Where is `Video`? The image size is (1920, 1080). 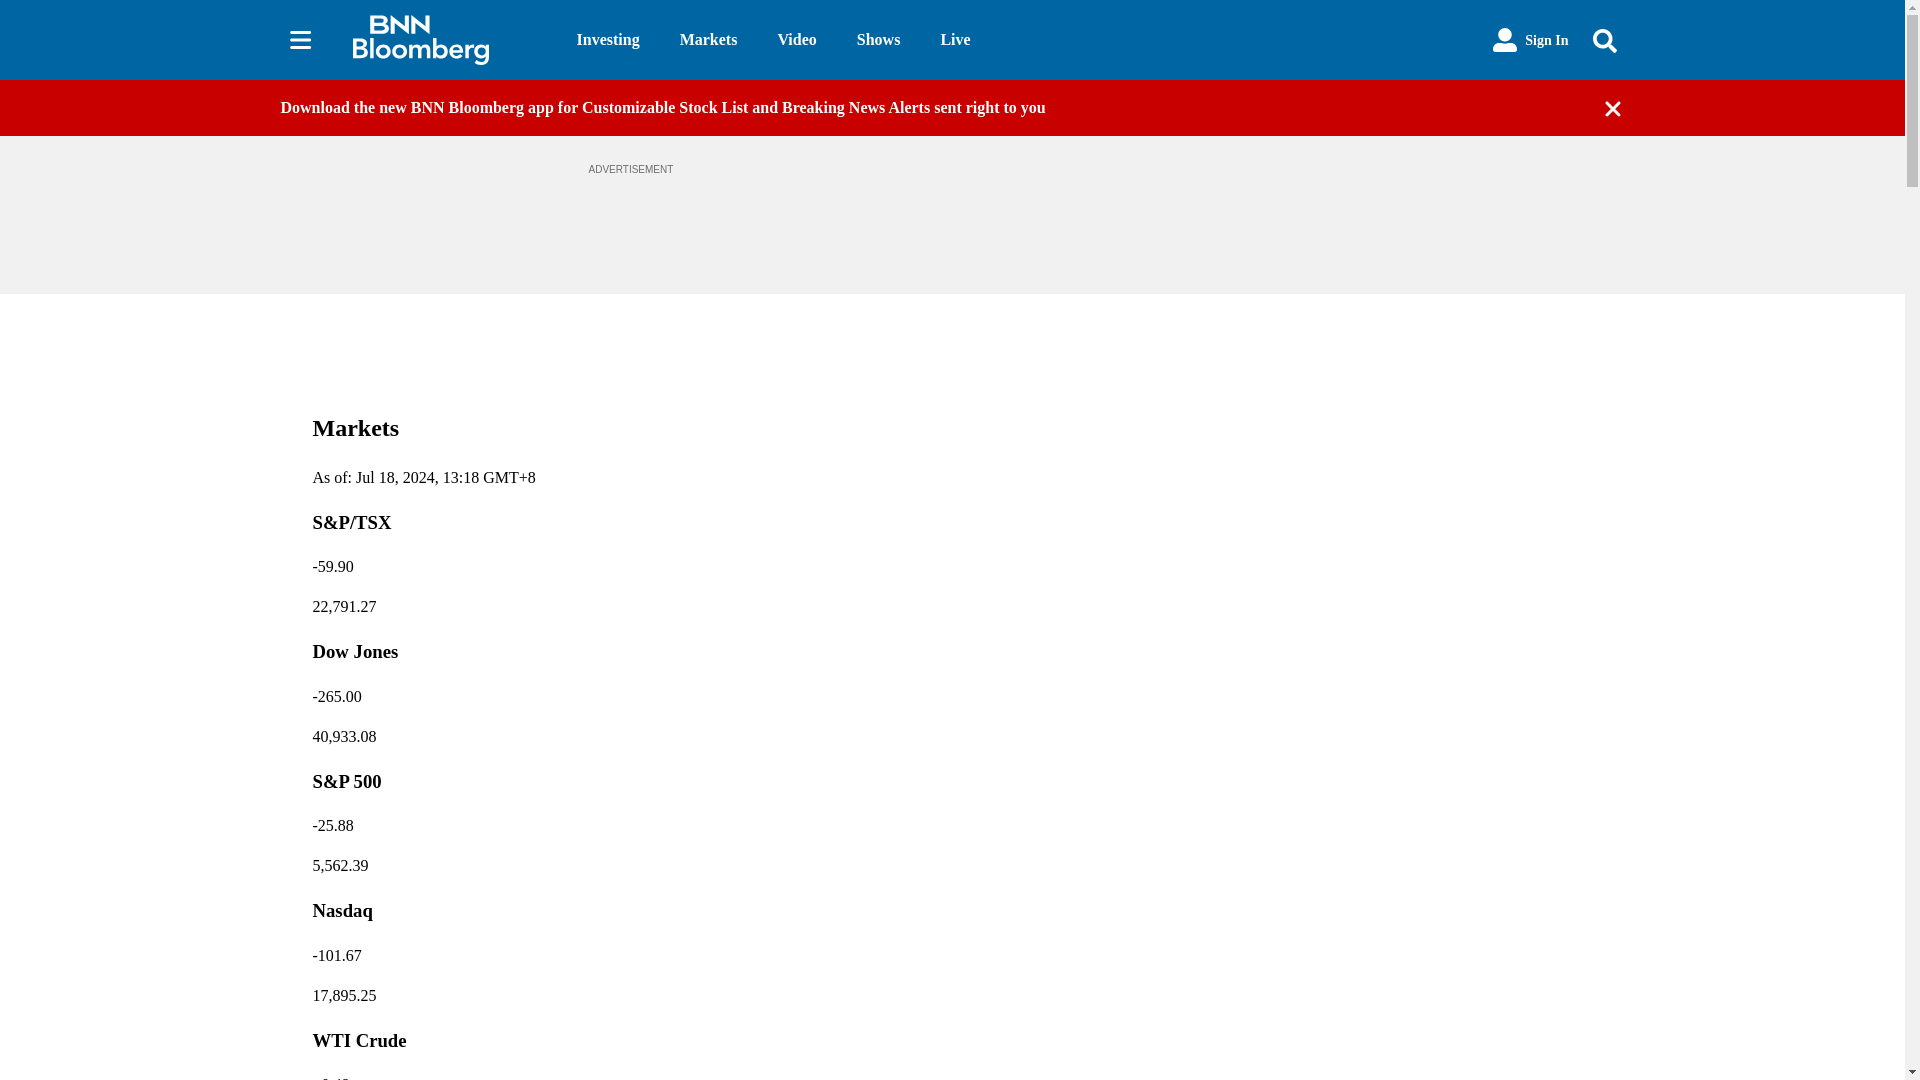
Video is located at coordinates (796, 40).